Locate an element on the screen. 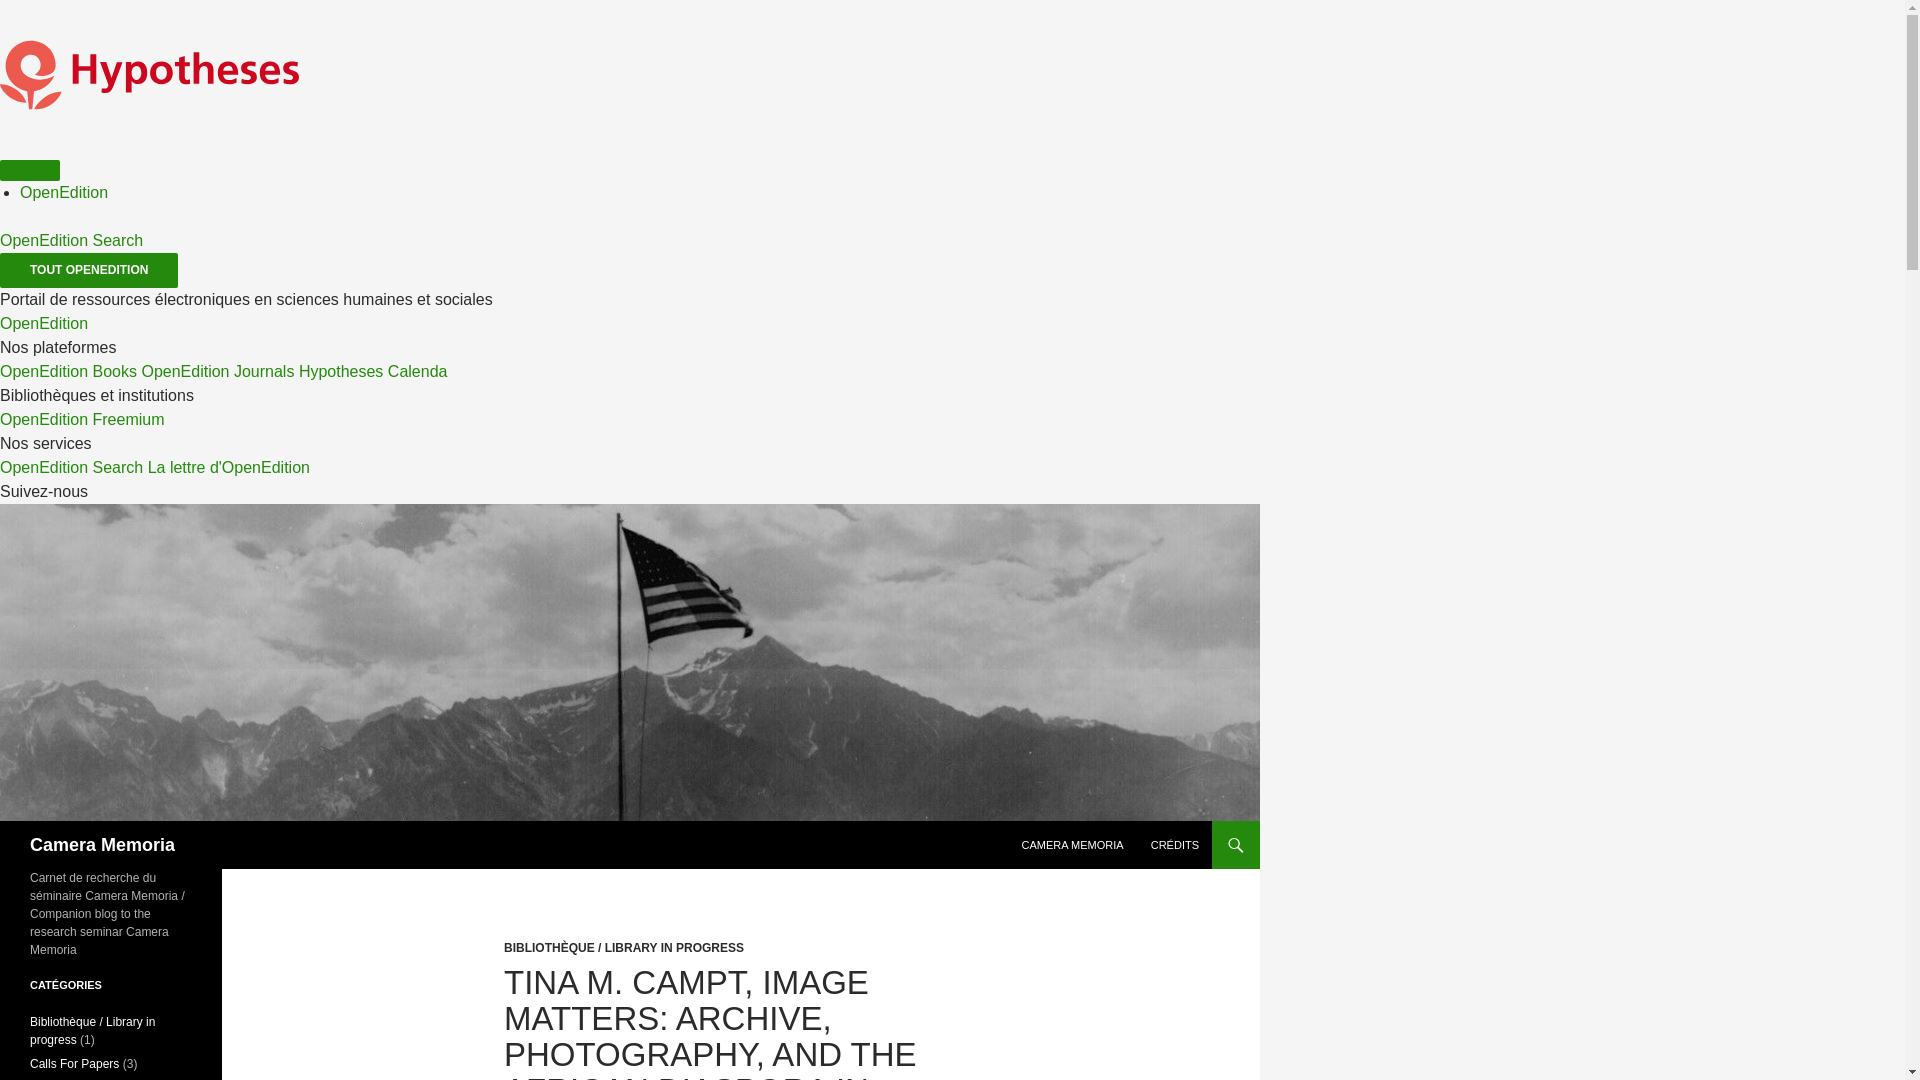  OpenEdition Search is located at coordinates (71, 240).